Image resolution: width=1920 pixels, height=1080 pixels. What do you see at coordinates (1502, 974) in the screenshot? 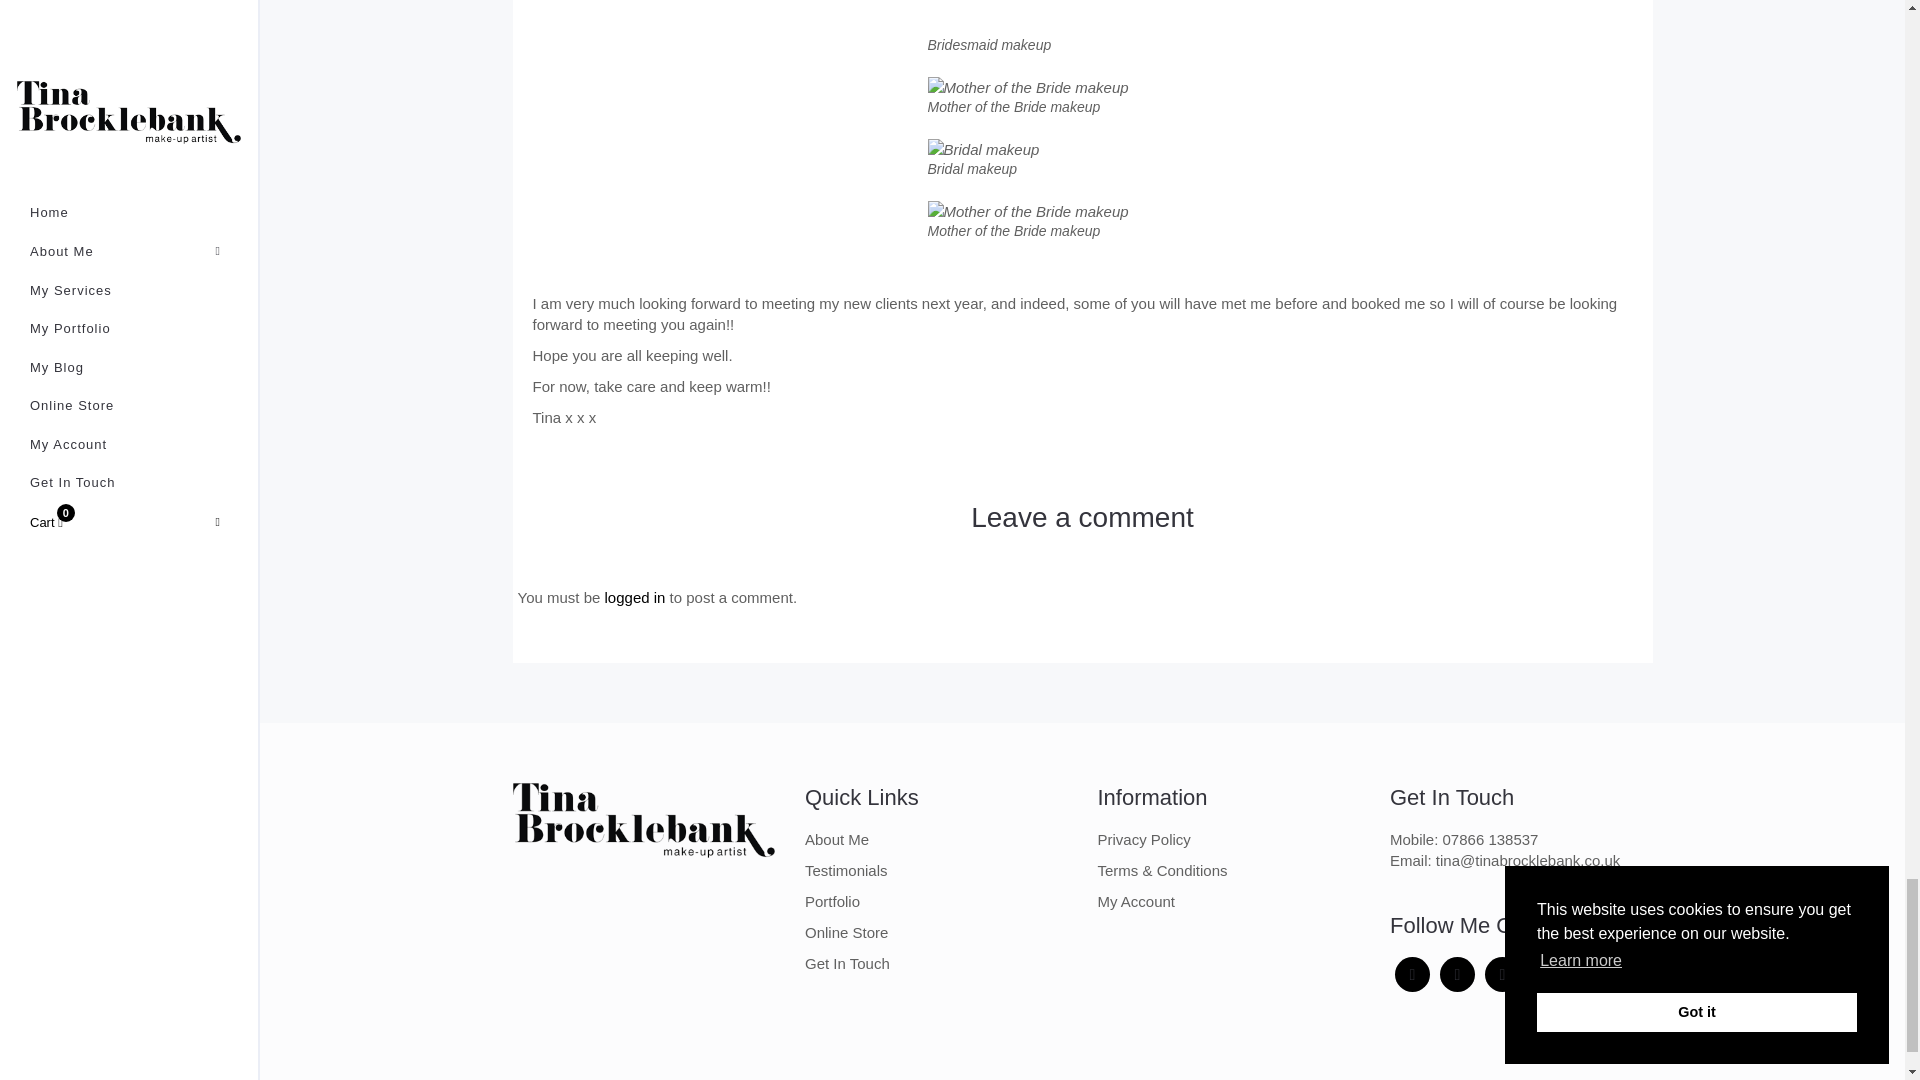
I see `Tina Brocklebank Pintrest` at bounding box center [1502, 974].